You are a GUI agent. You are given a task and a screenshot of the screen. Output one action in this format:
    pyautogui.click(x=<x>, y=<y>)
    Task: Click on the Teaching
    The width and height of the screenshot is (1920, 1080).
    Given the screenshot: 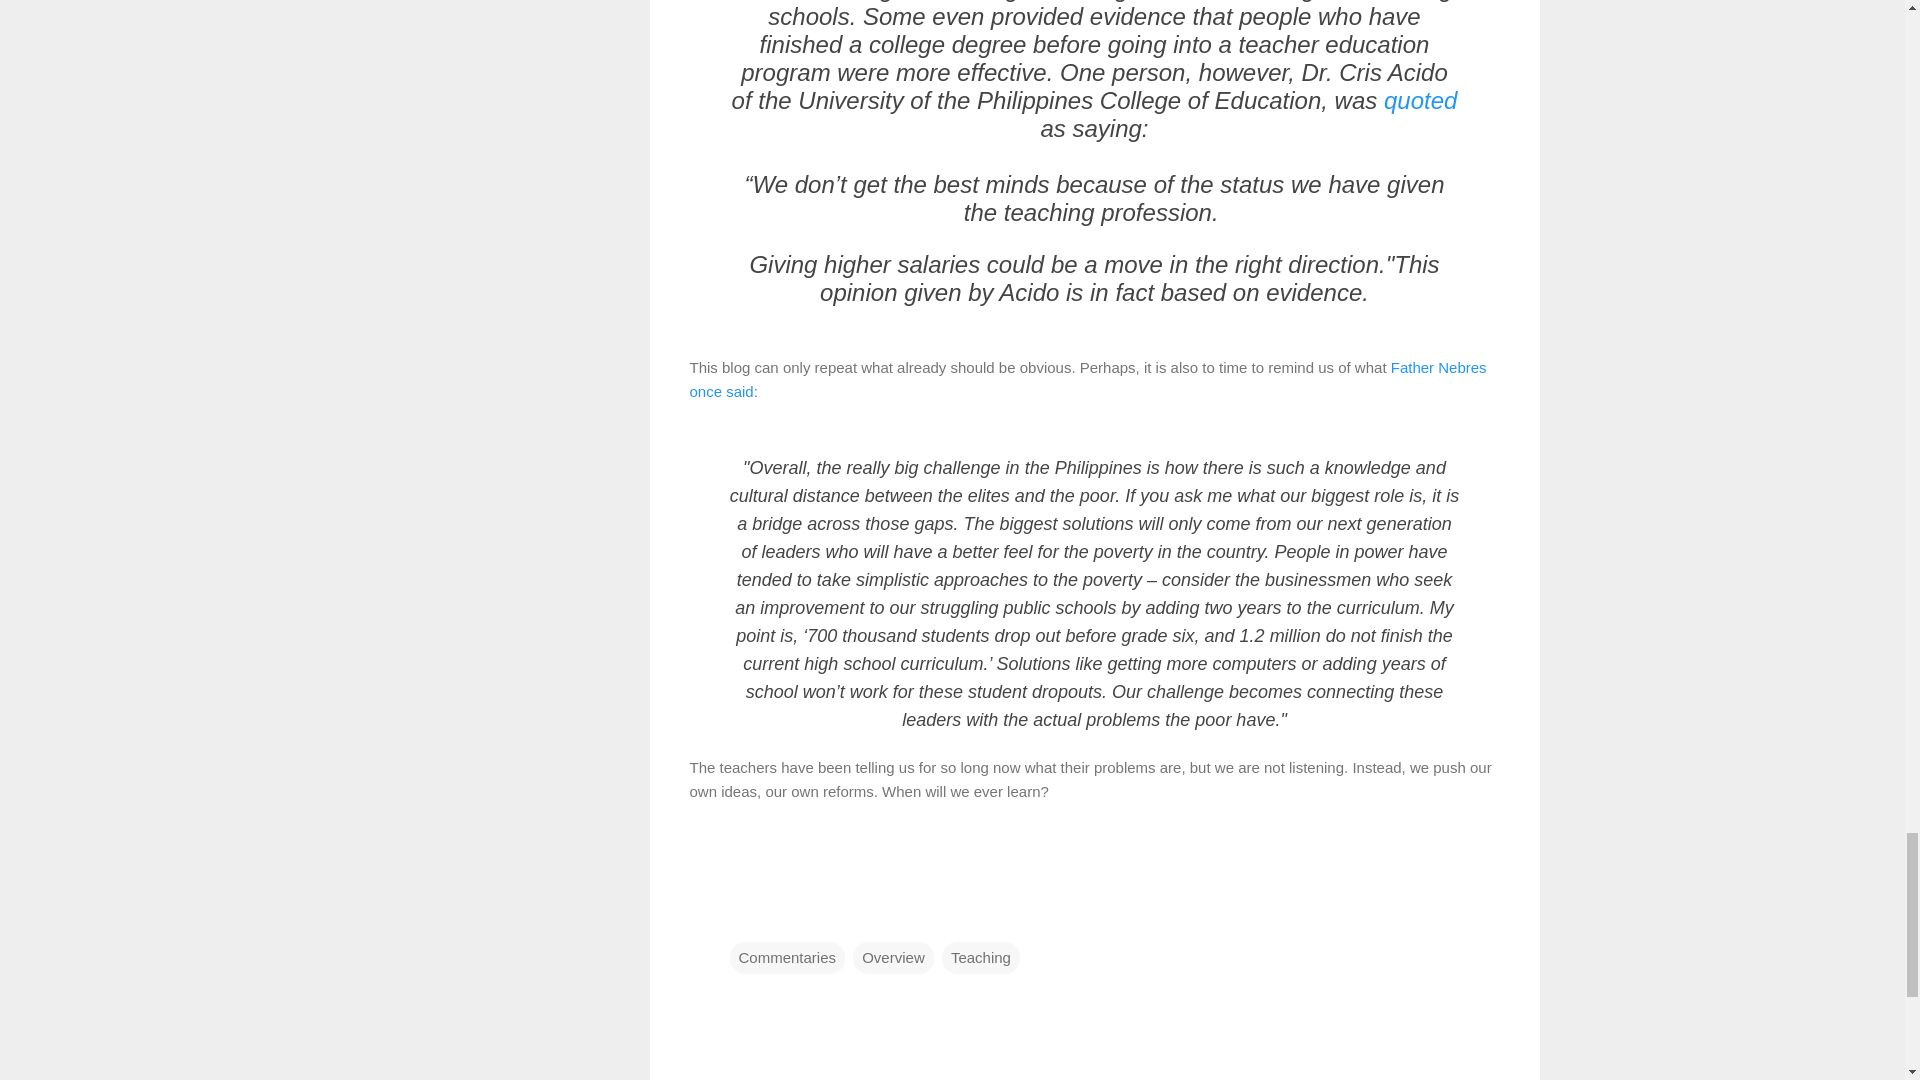 What is the action you would take?
    pyautogui.click(x=980, y=958)
    